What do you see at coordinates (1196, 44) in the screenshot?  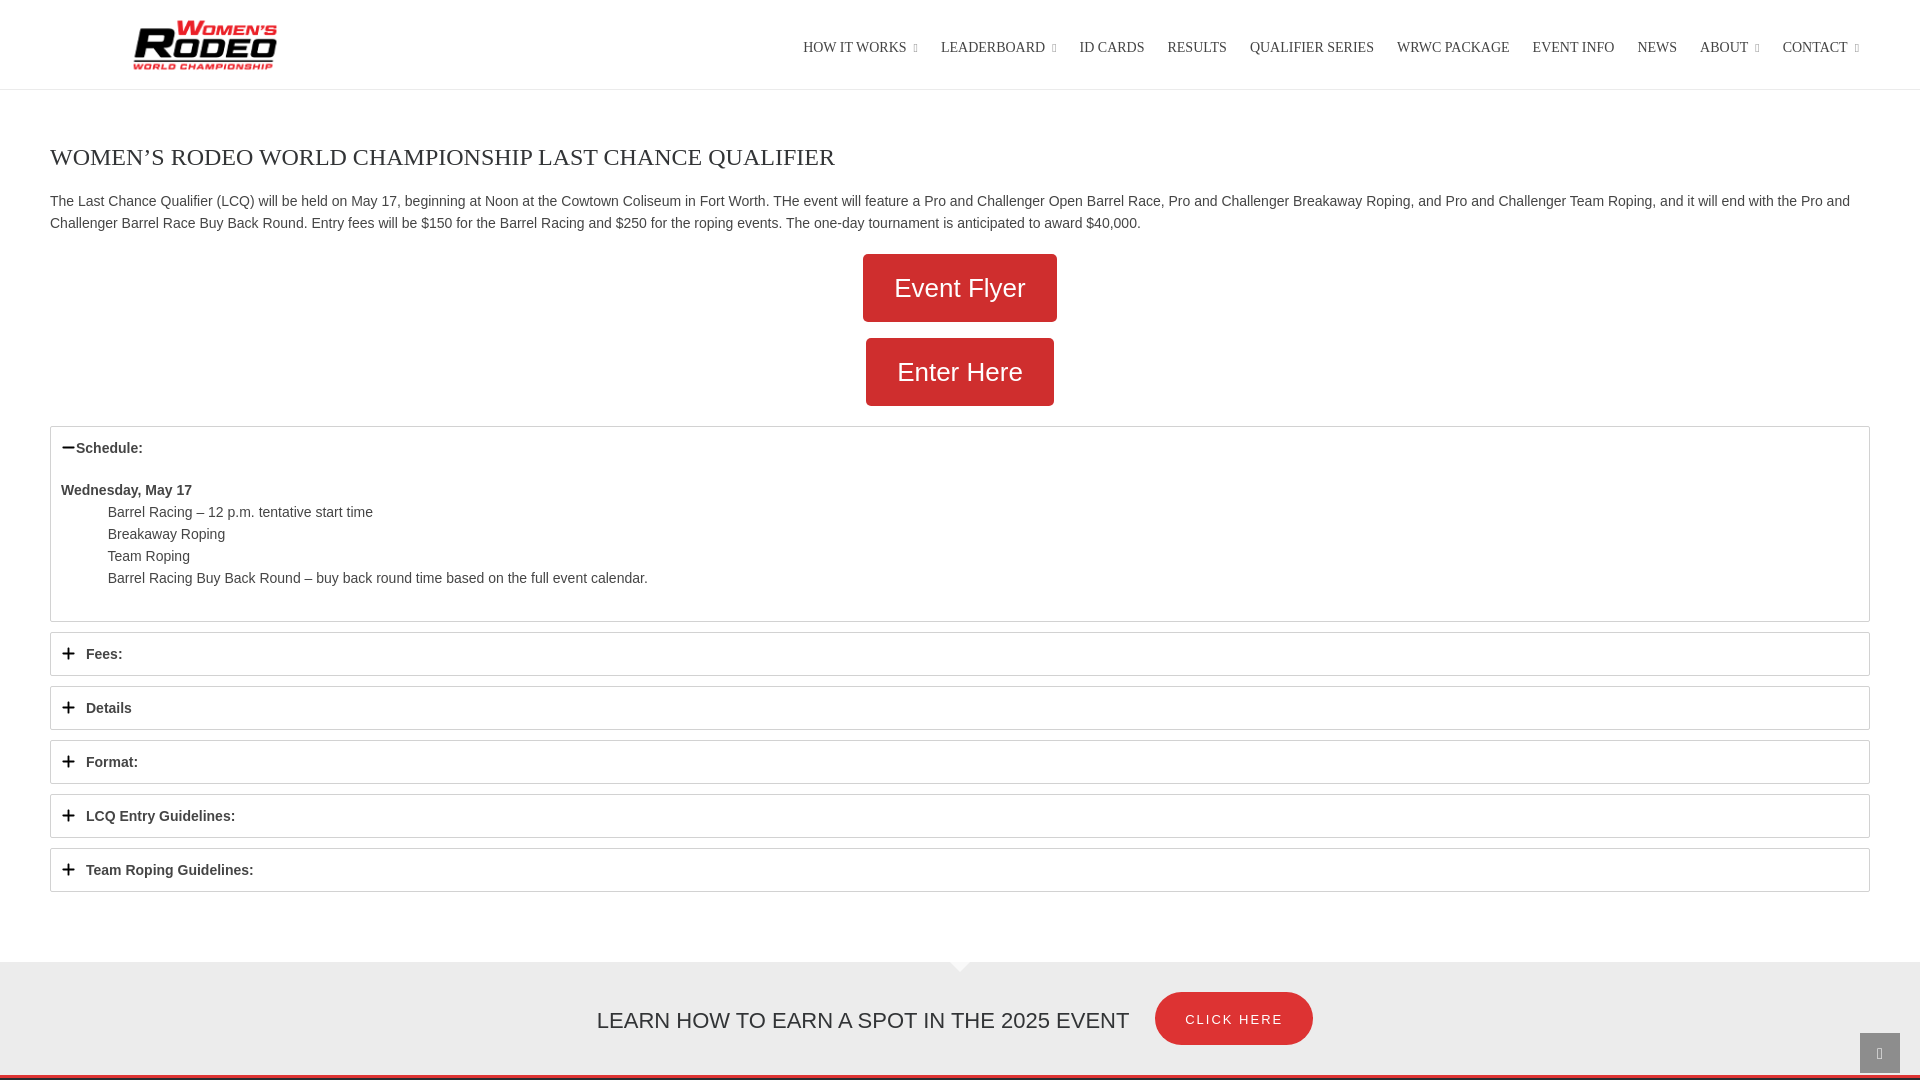 I see `RESULTS` at bounding box center [1196, 44].